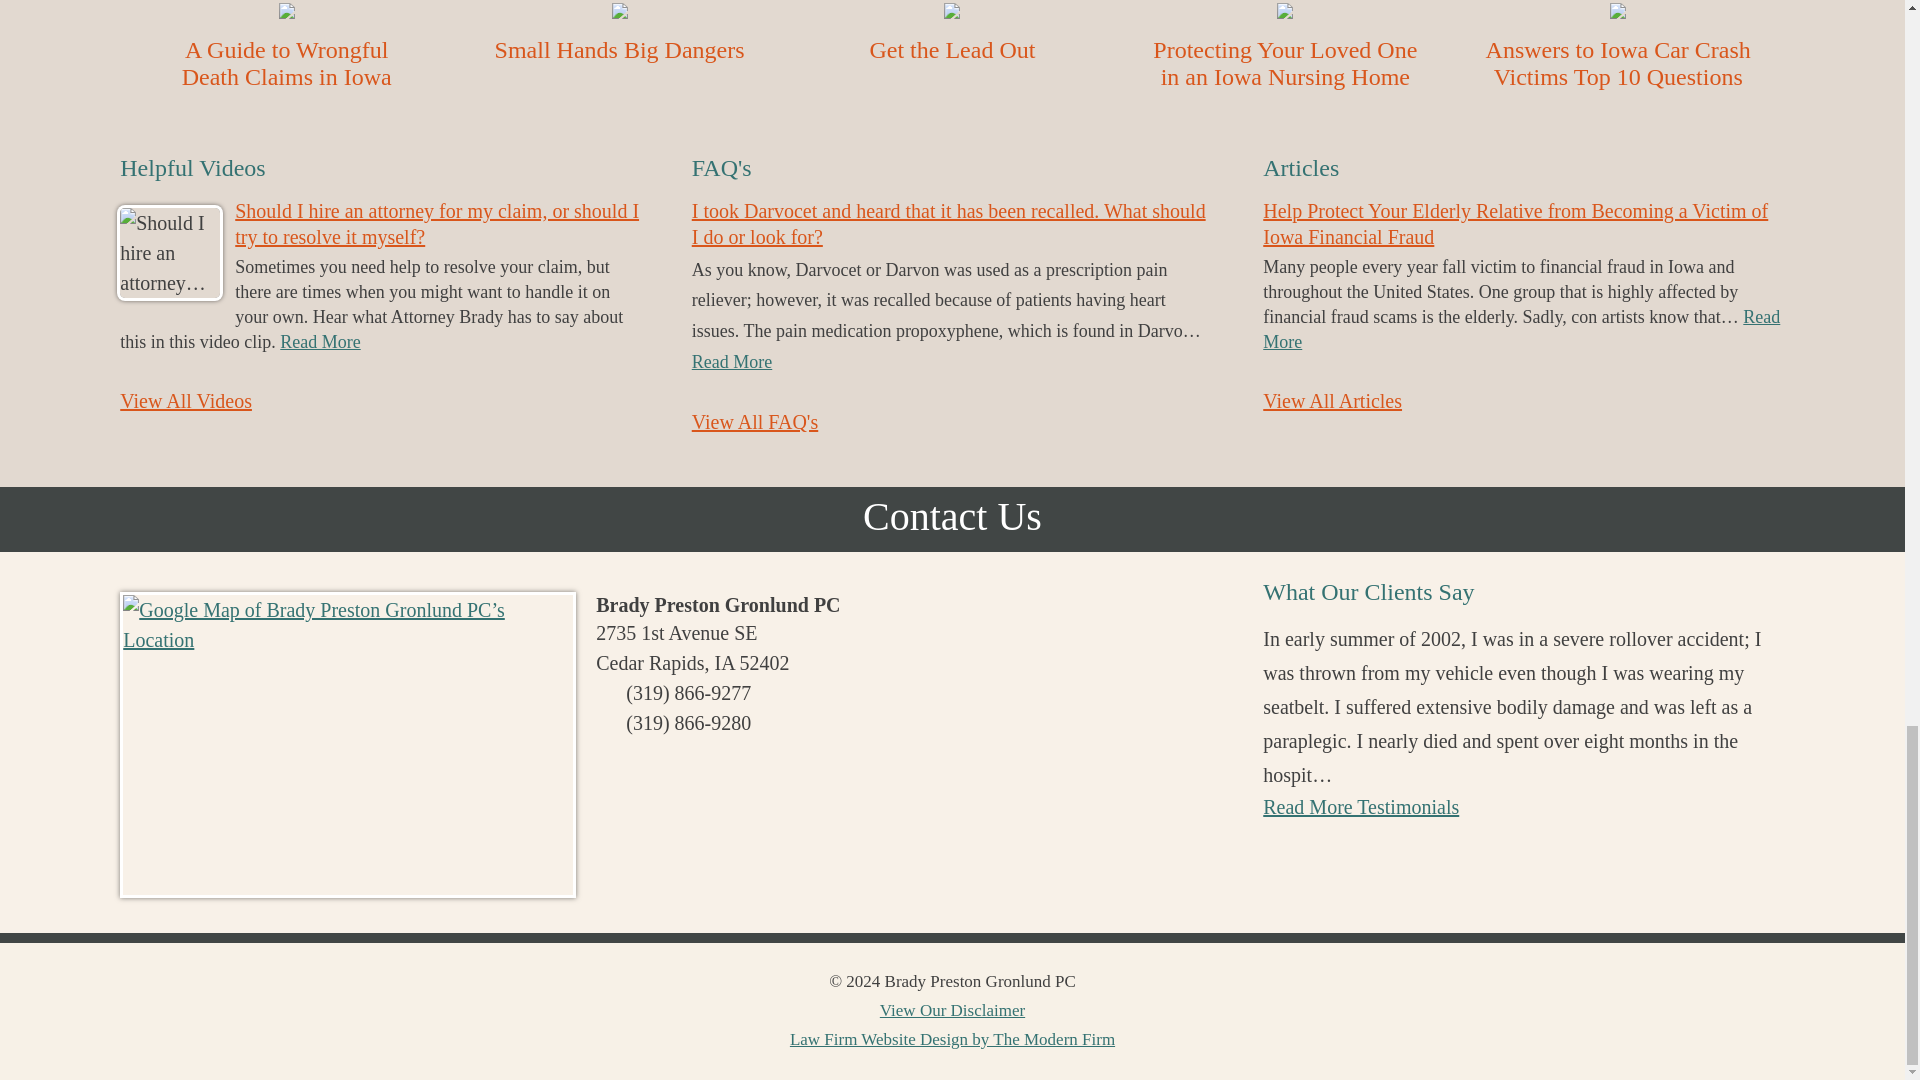  What do you see at coordinates (952, 49) in the screenshot?
I see `Download eBook` at bounding box center [952, 49].